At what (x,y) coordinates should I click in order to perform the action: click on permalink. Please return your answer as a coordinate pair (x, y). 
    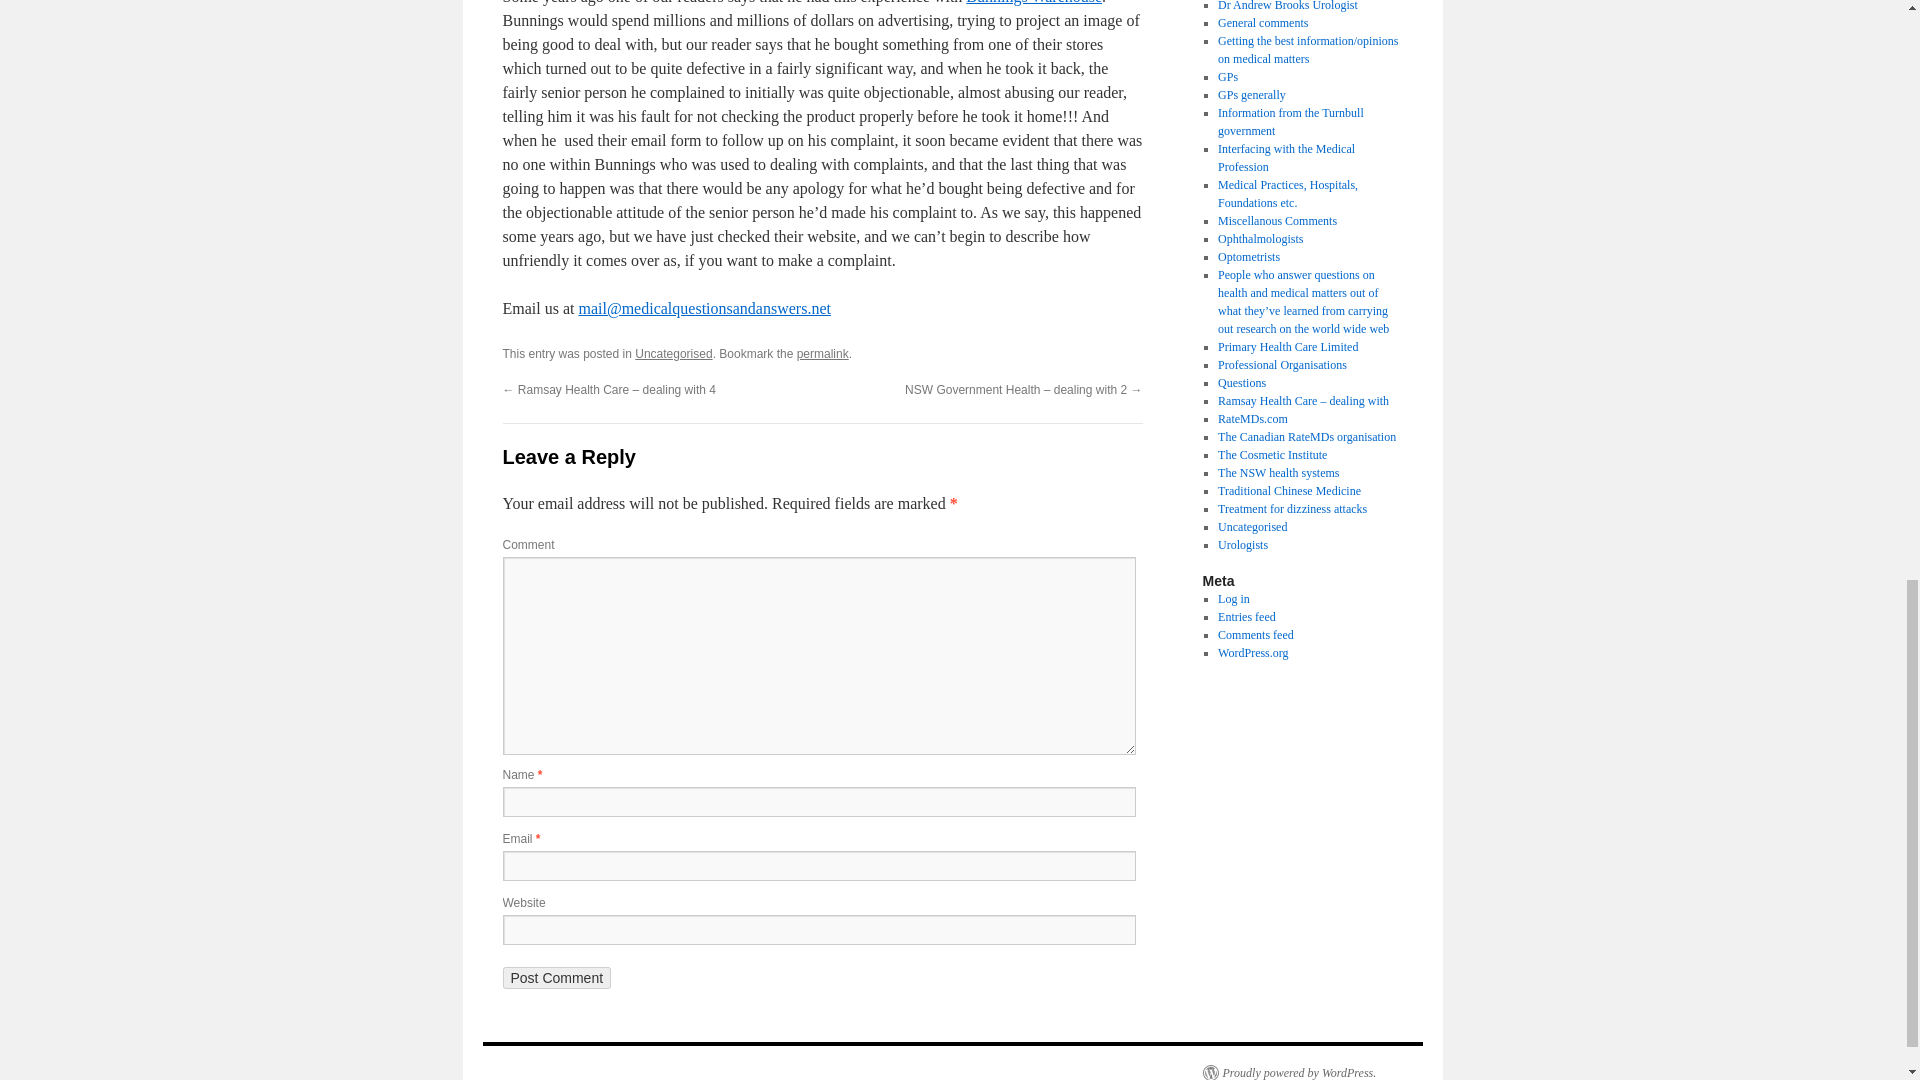
    Looking at the image, I should click on (822, 353).